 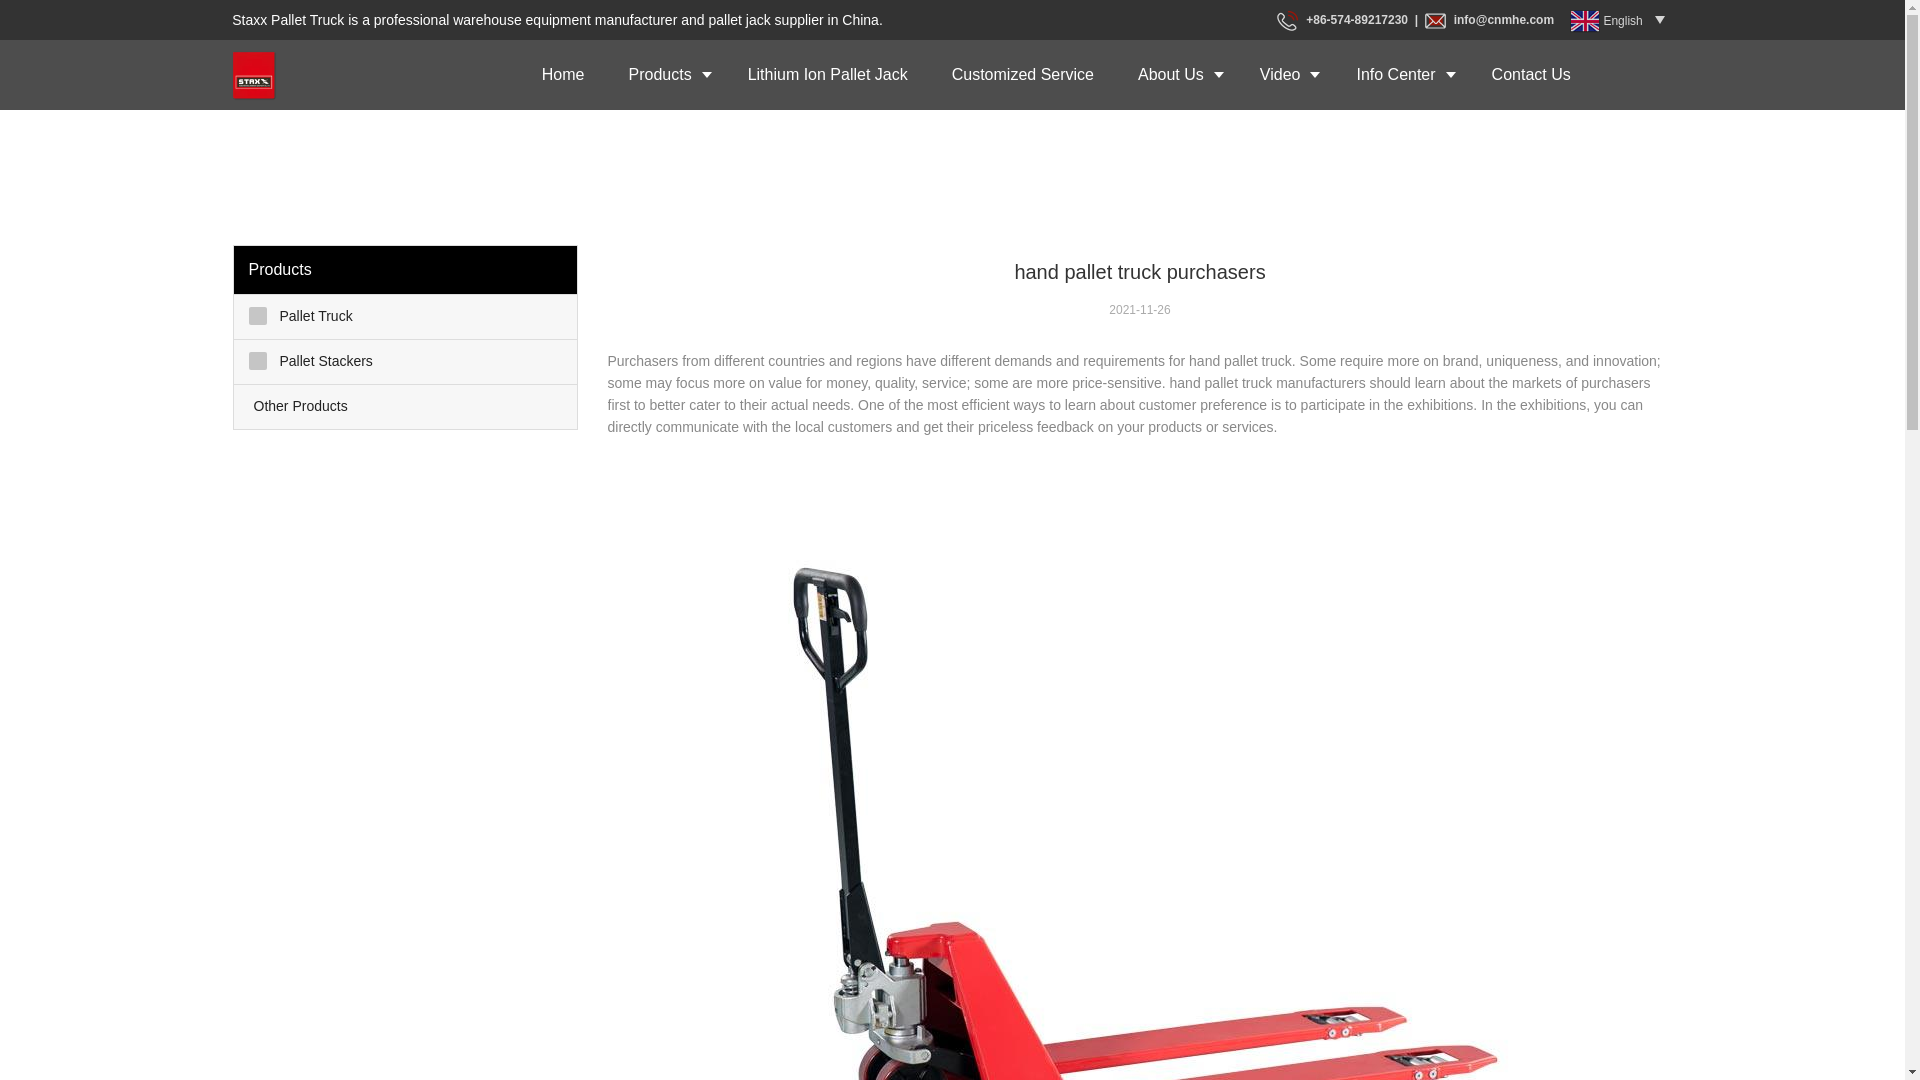 I want to click on Lithium Ion Pallet Jack, so click(x=827, y=74).